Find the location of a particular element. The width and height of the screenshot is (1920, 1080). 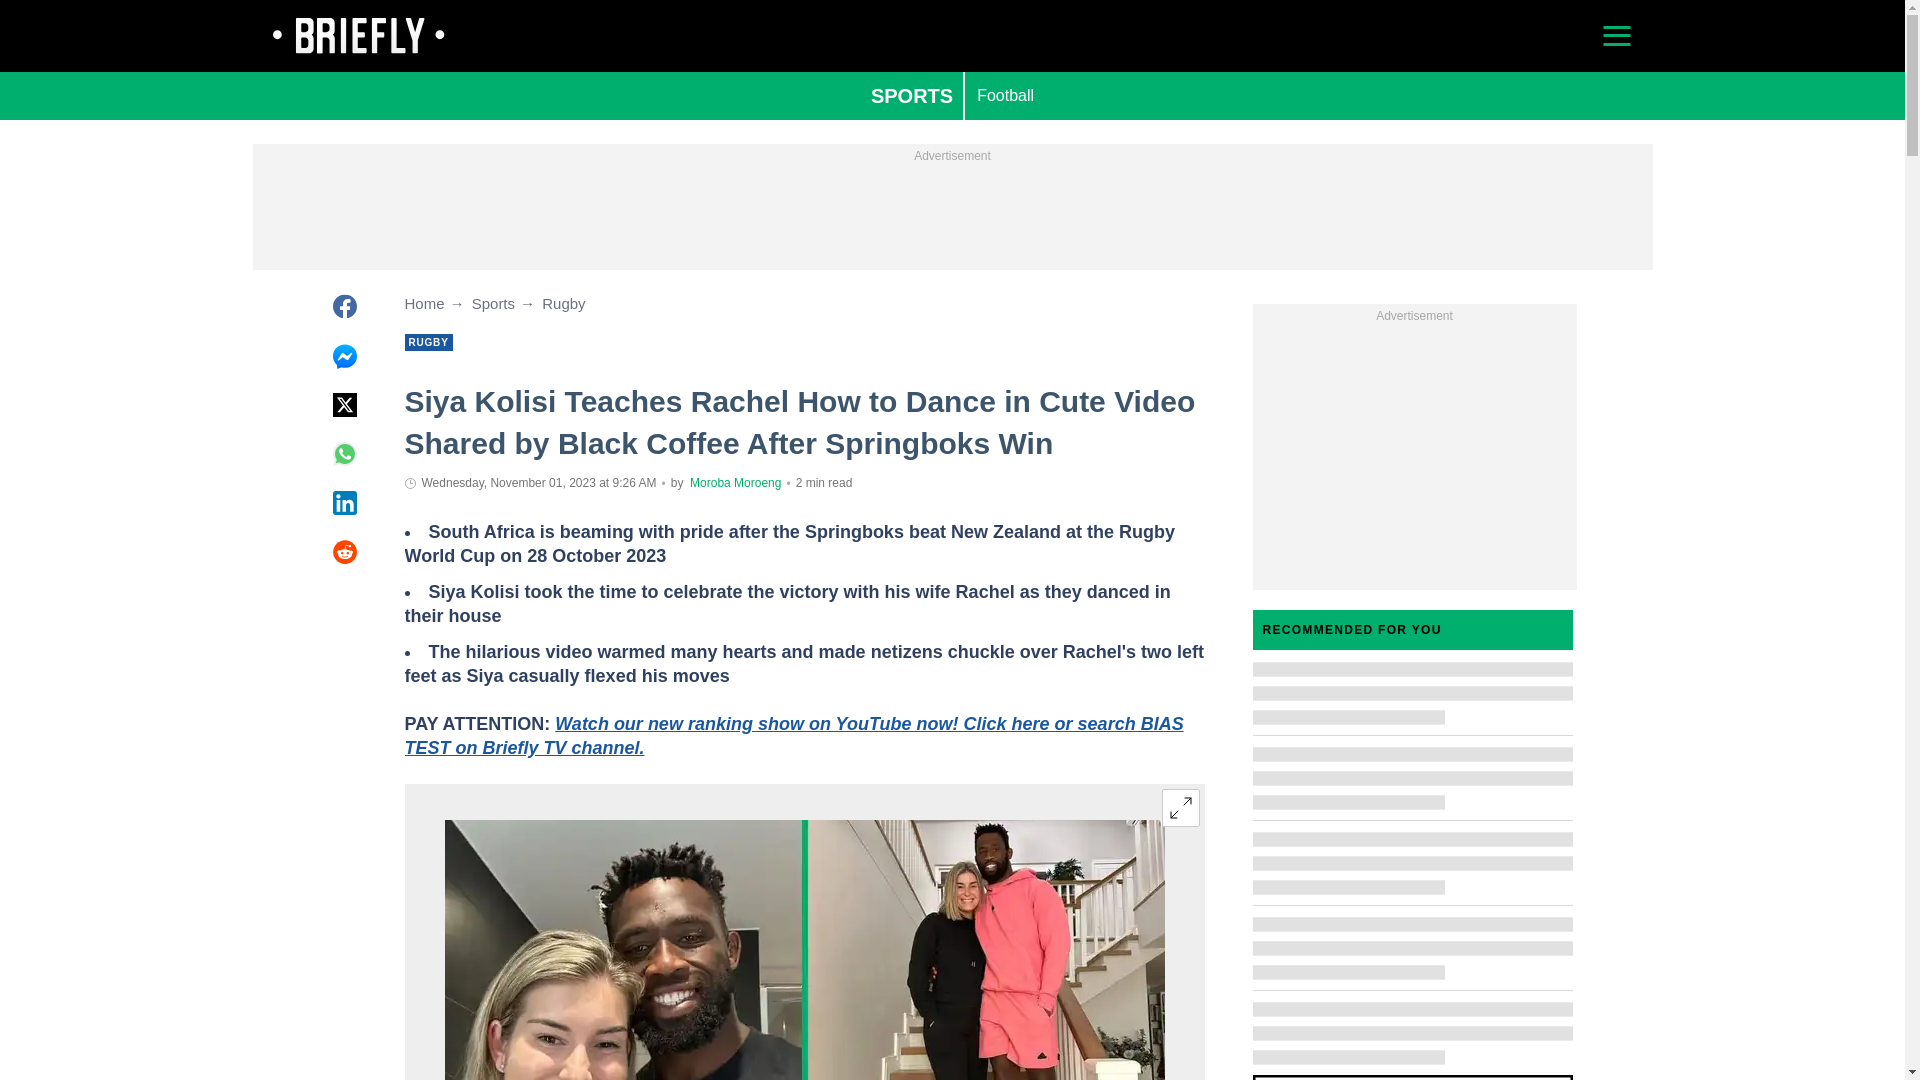

SPORTS is located at coordinates (912, 96).